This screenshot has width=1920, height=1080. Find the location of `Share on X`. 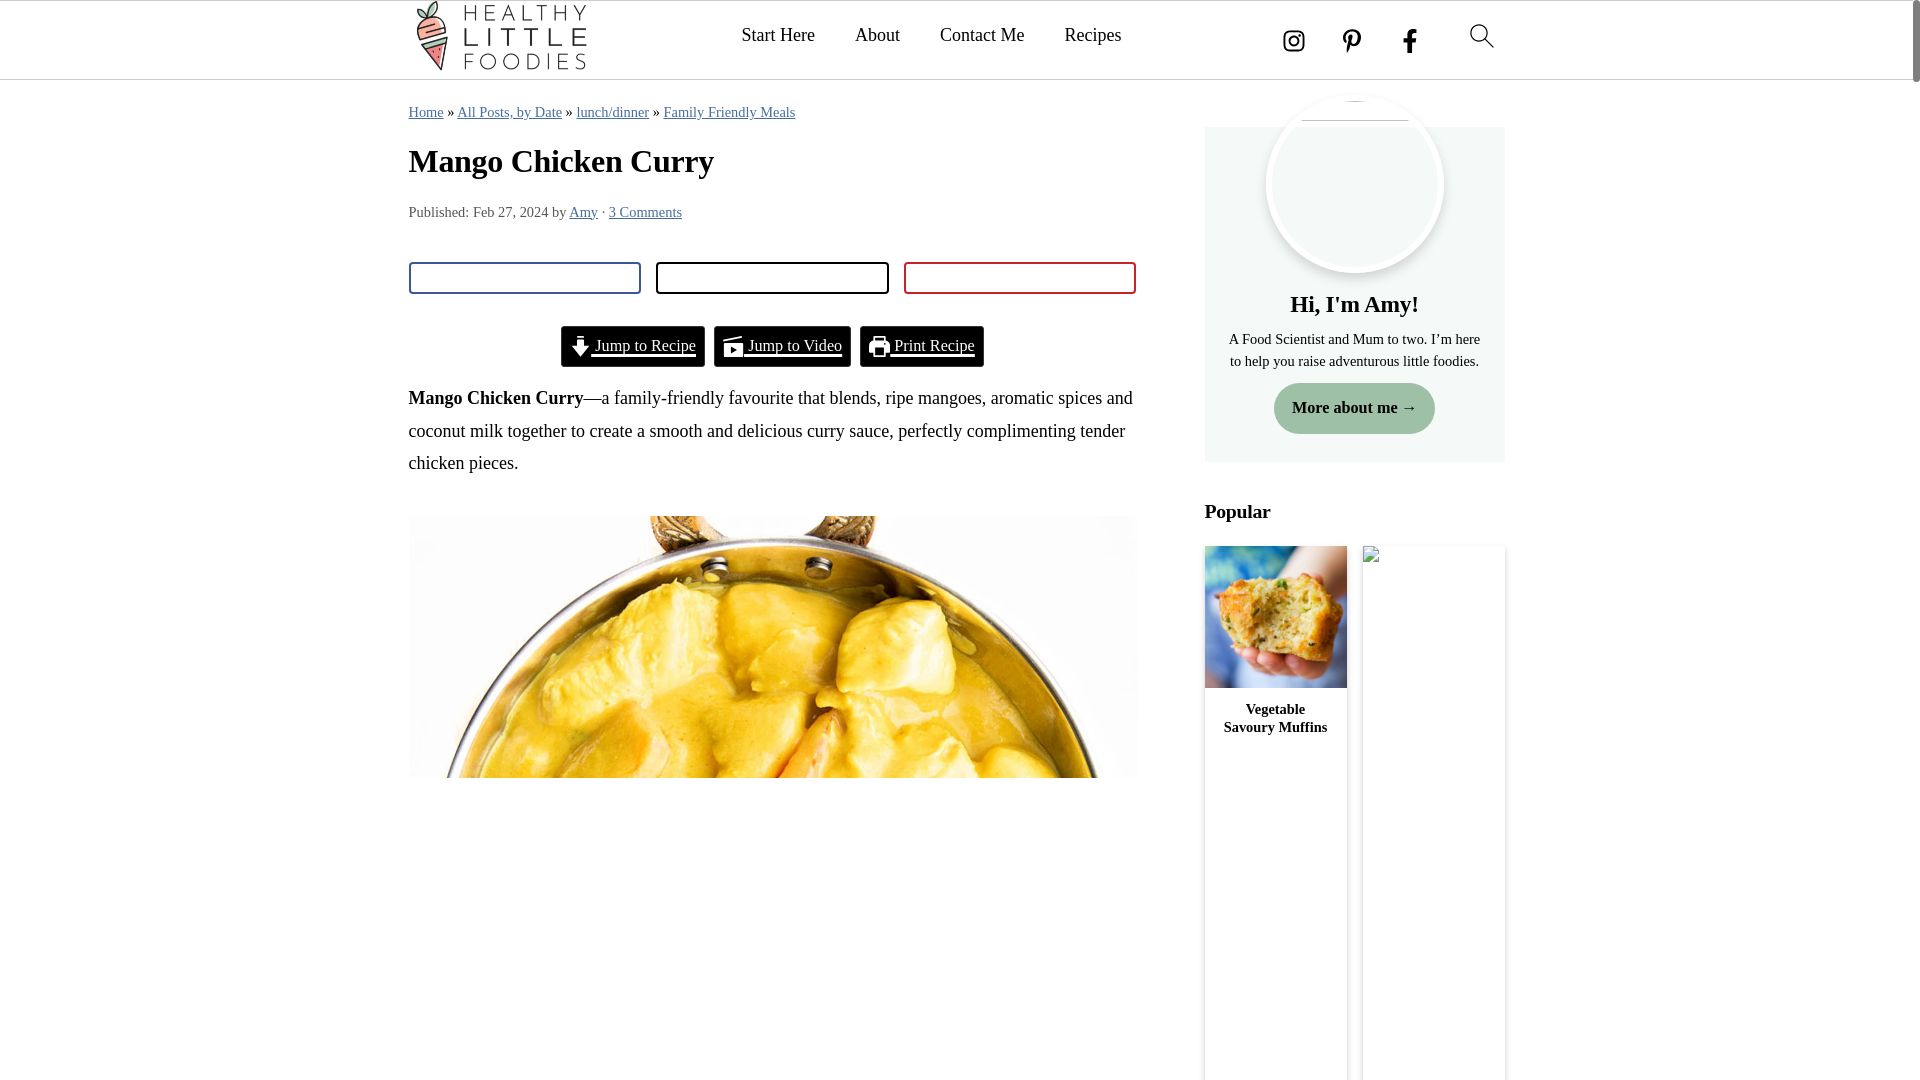

Share on X is located at coordinates (772, 278).